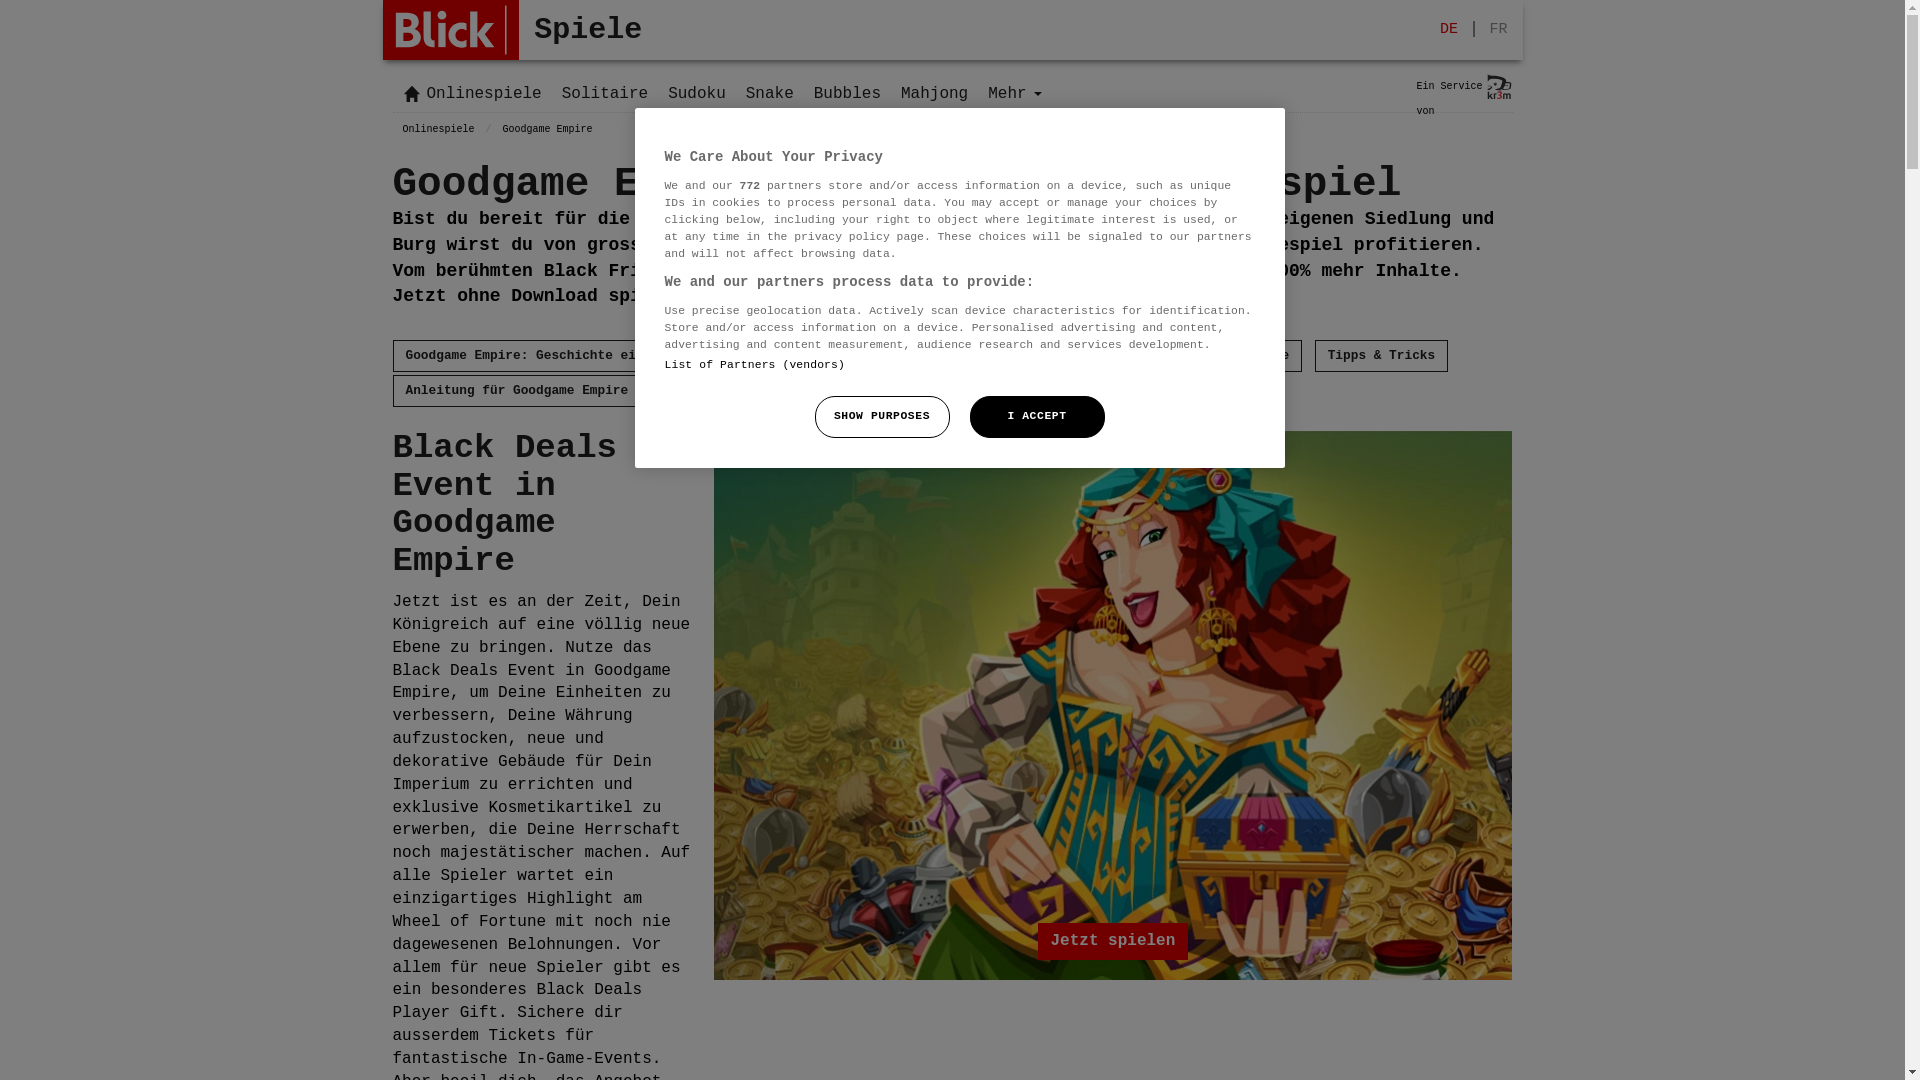 The width and height of the screenshot is (1920, 1080). Describe the element at coordinates (1114, 942) in the screenshot. I see `Jetzt spielen` at that location.